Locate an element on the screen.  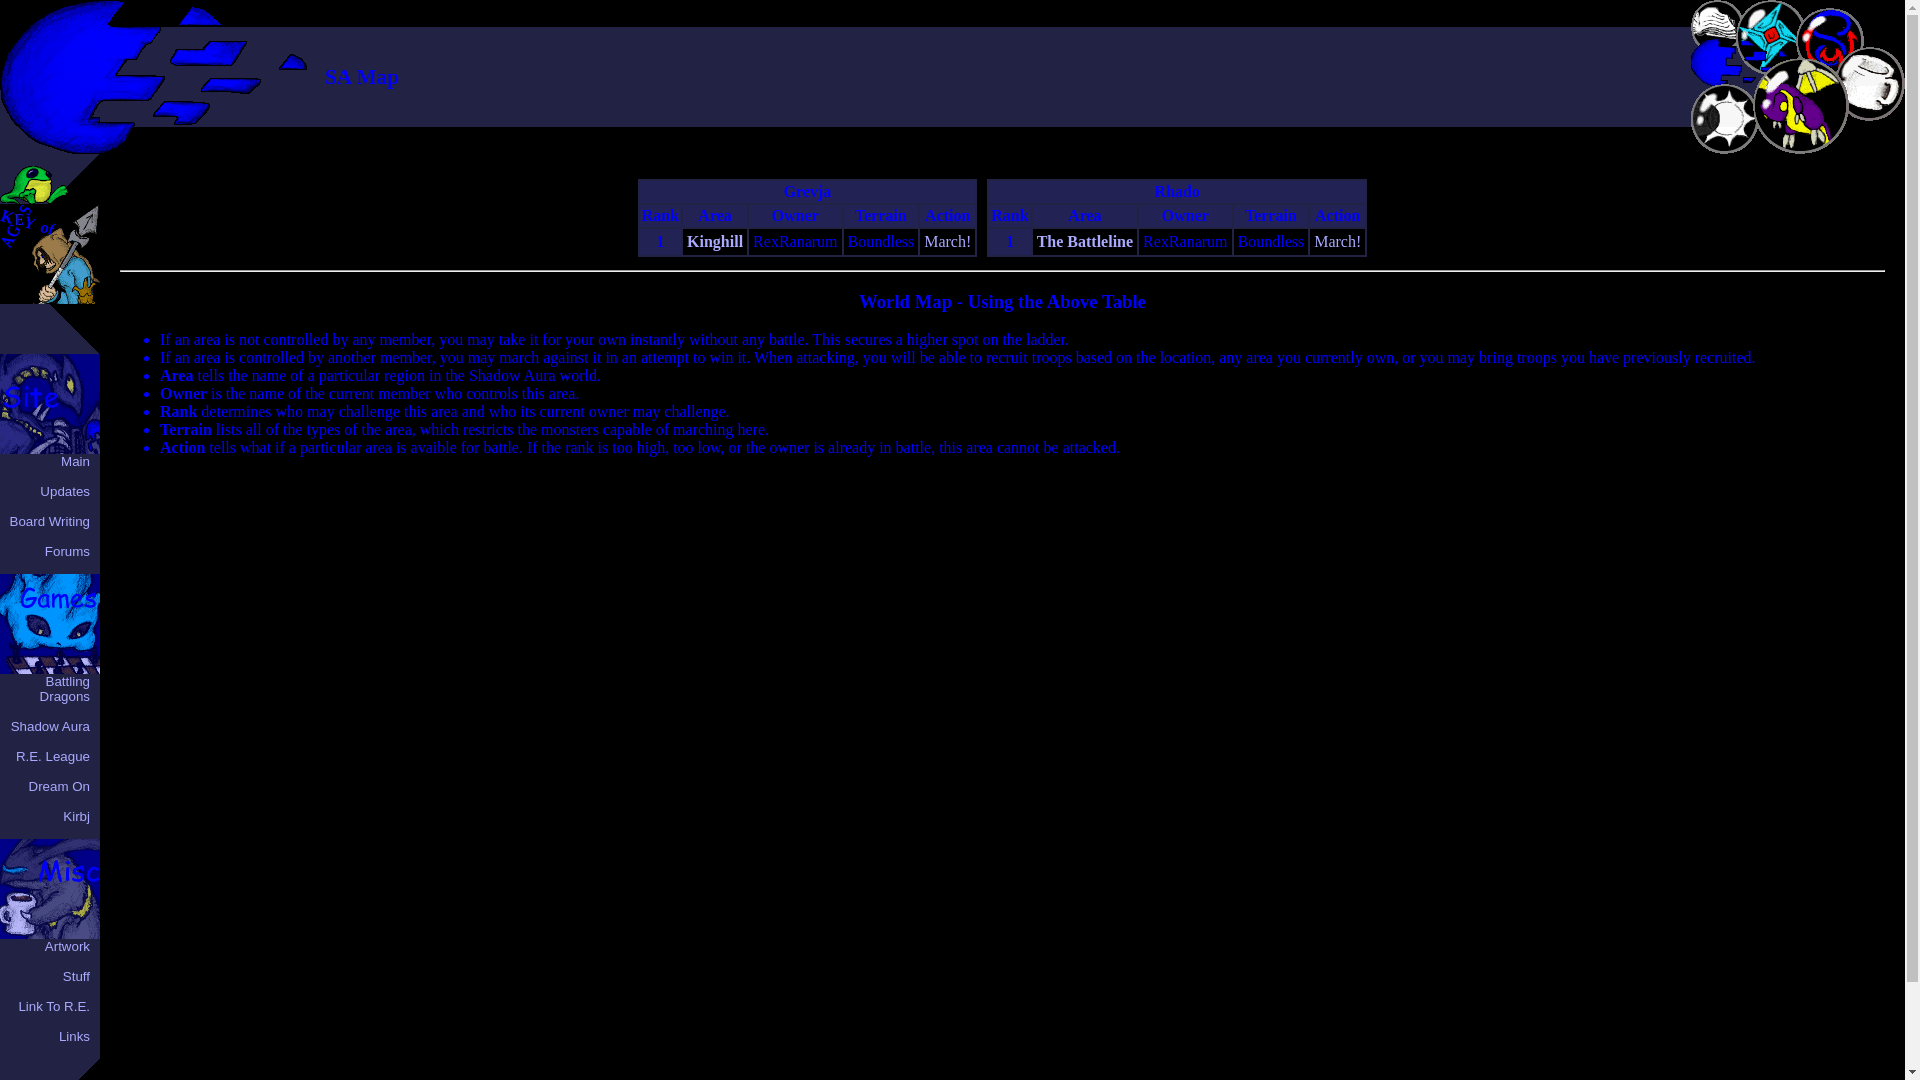
Forums is located at coordinates (67, 552).